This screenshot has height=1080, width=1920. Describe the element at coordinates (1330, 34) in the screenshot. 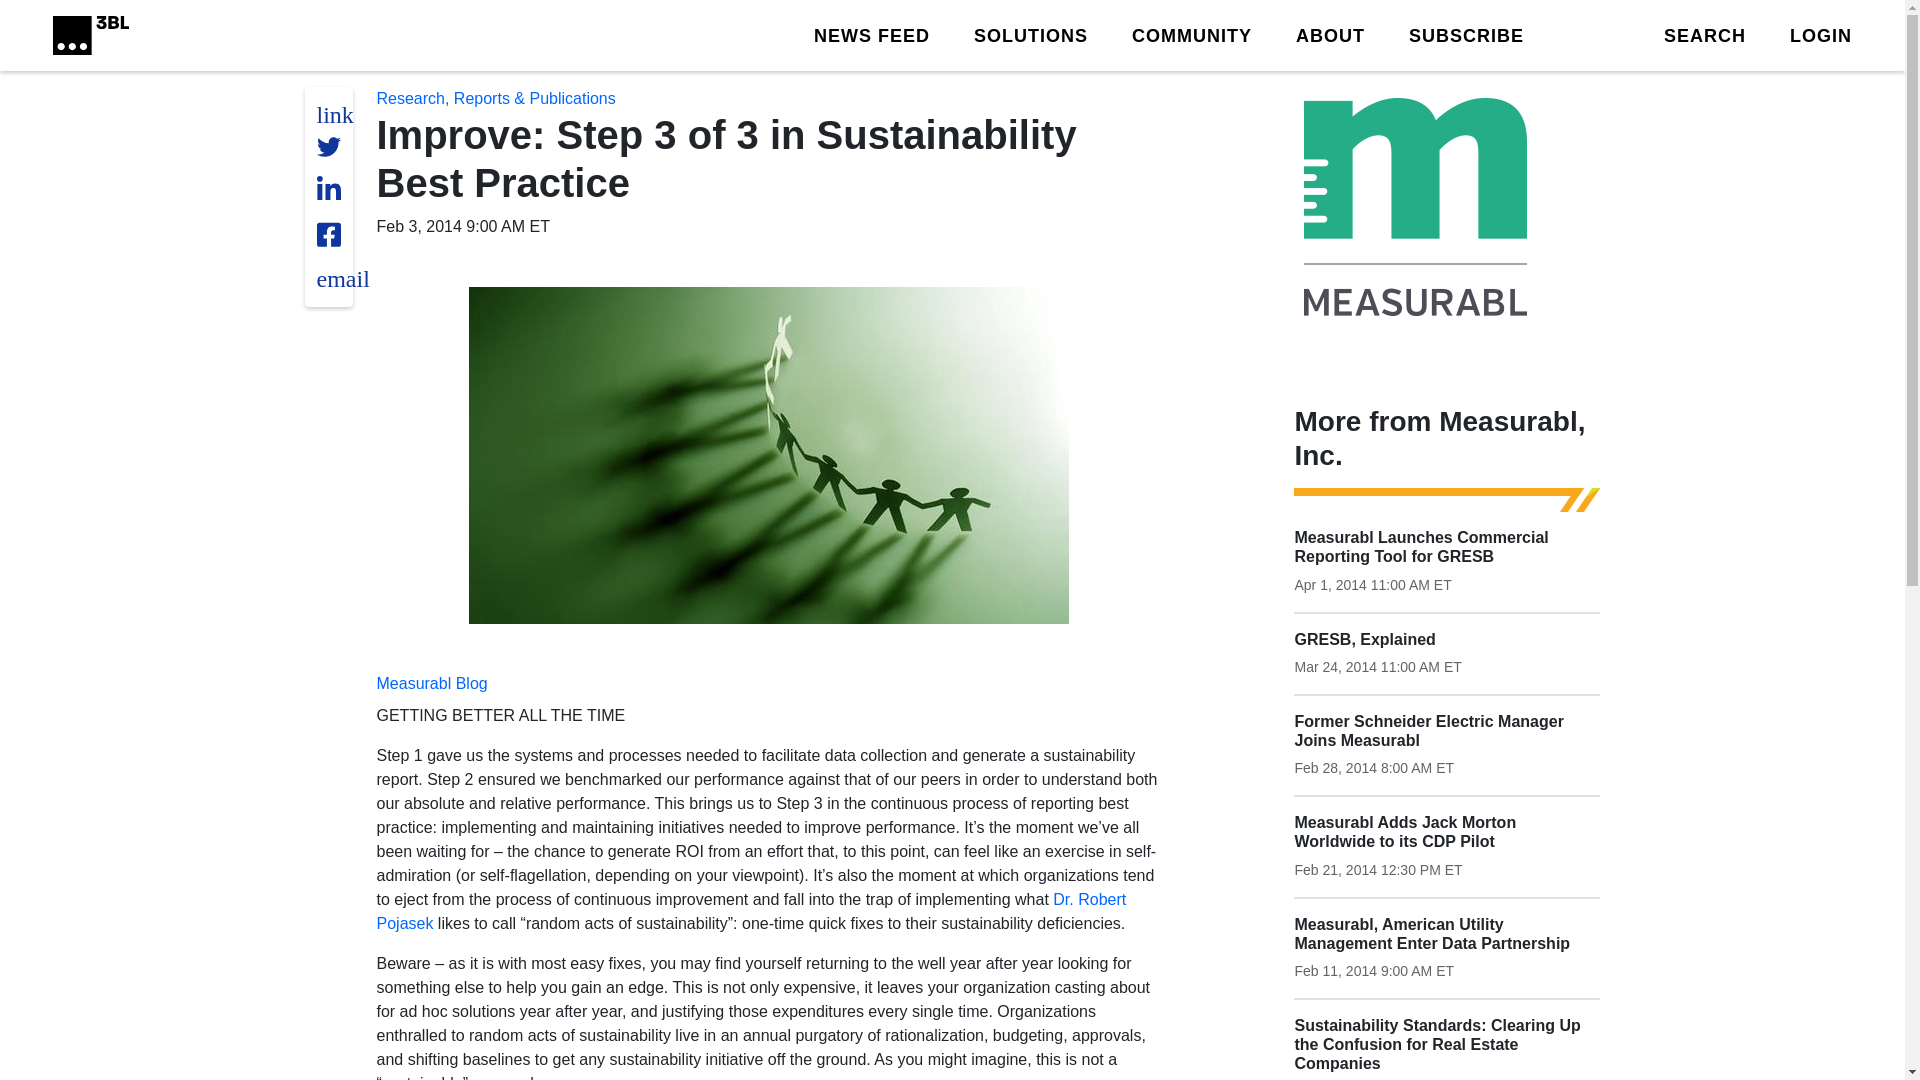

I see `ABOUT` at that location.